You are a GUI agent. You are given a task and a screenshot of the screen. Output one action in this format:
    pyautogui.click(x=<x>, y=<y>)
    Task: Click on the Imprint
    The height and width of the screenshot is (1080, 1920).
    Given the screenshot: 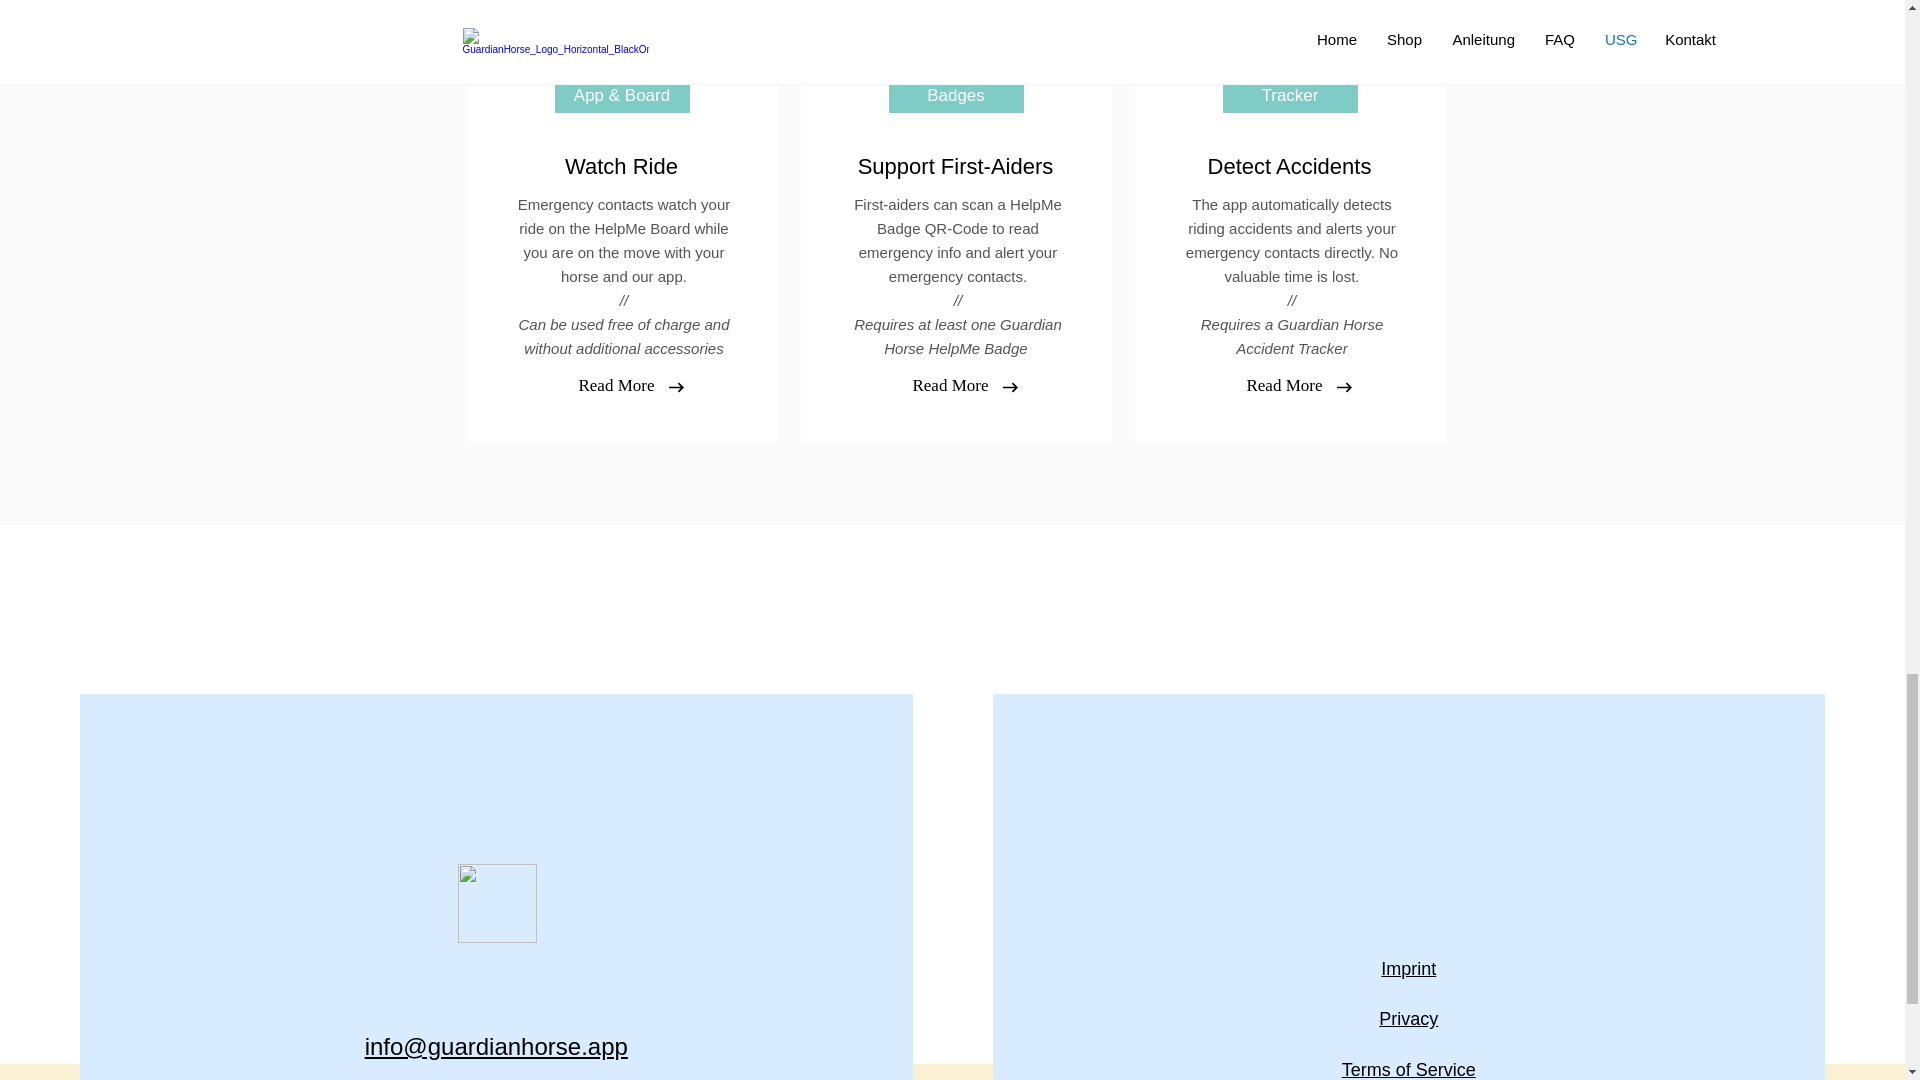 What is the action you would take?
    pyautogui.click(x=1408, y=968)
    